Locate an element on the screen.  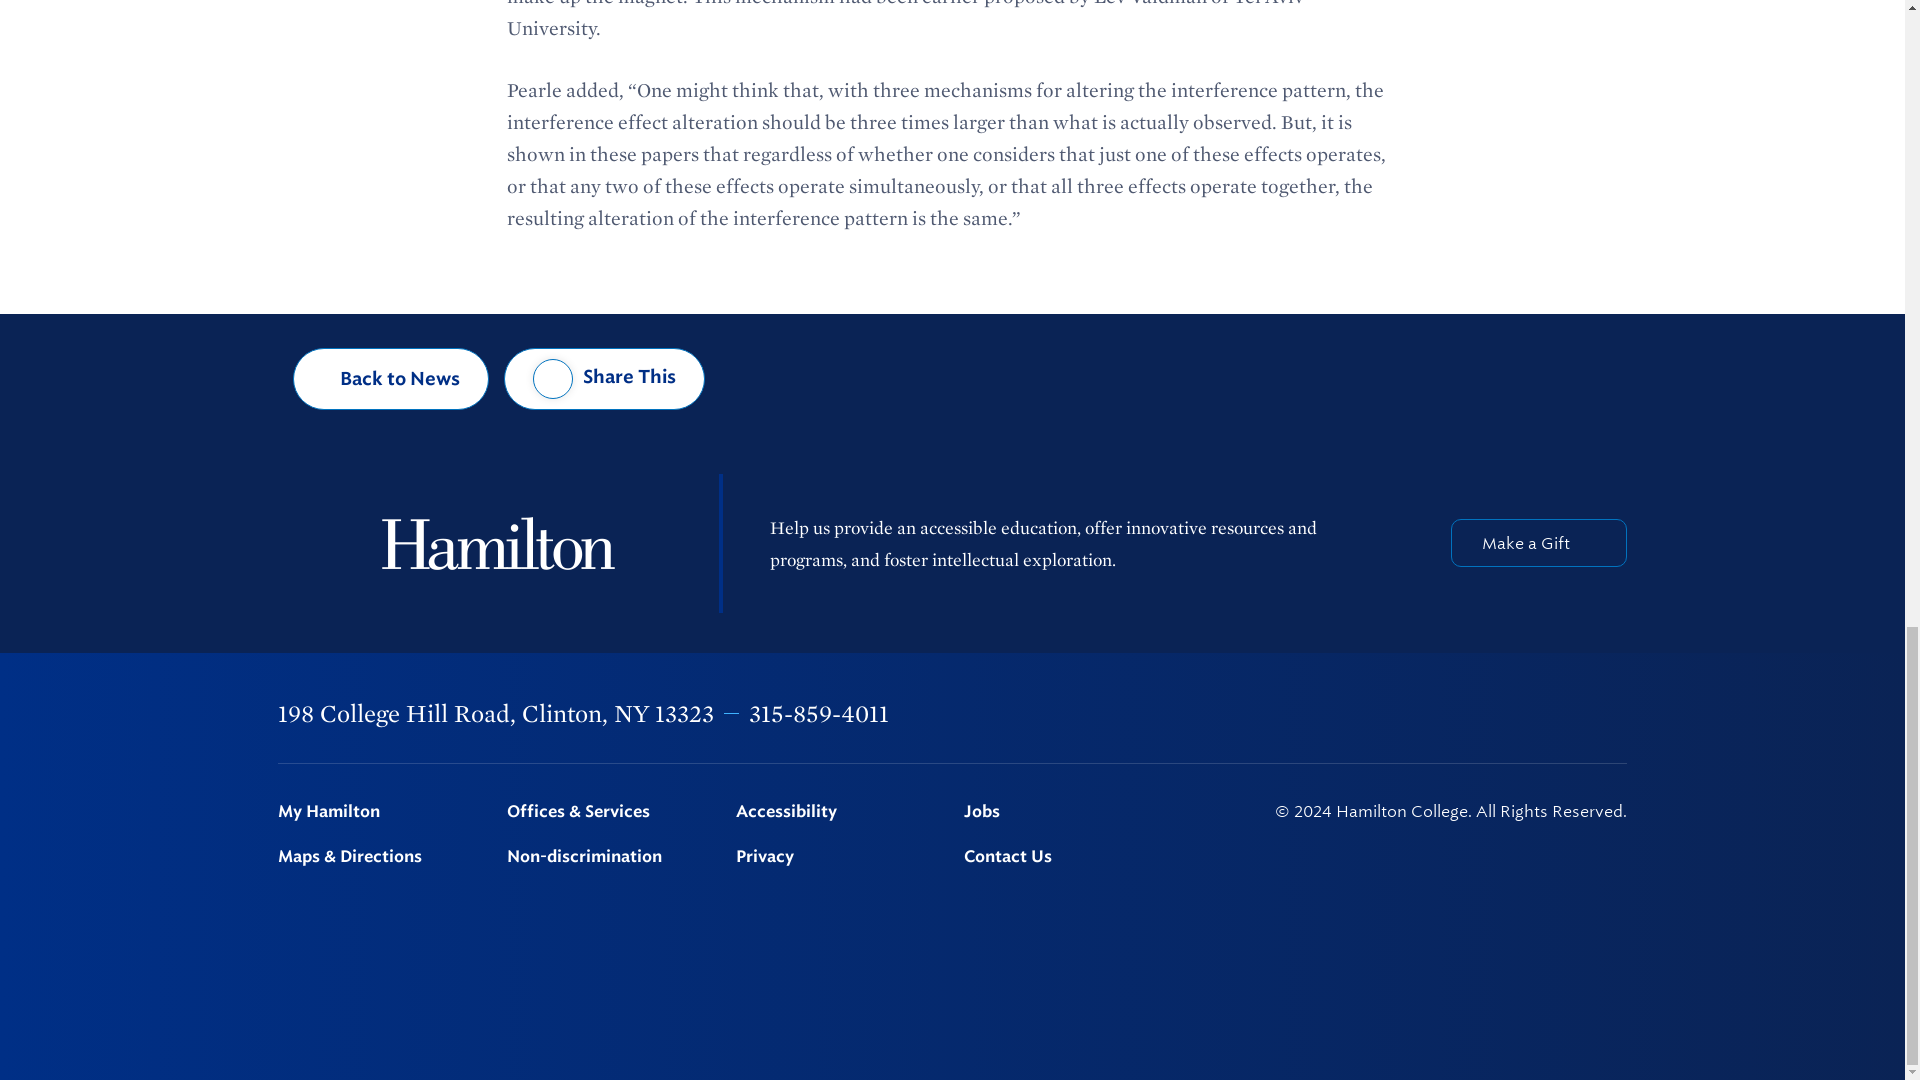
Make a Gift is located at coordinates (1538, 543).